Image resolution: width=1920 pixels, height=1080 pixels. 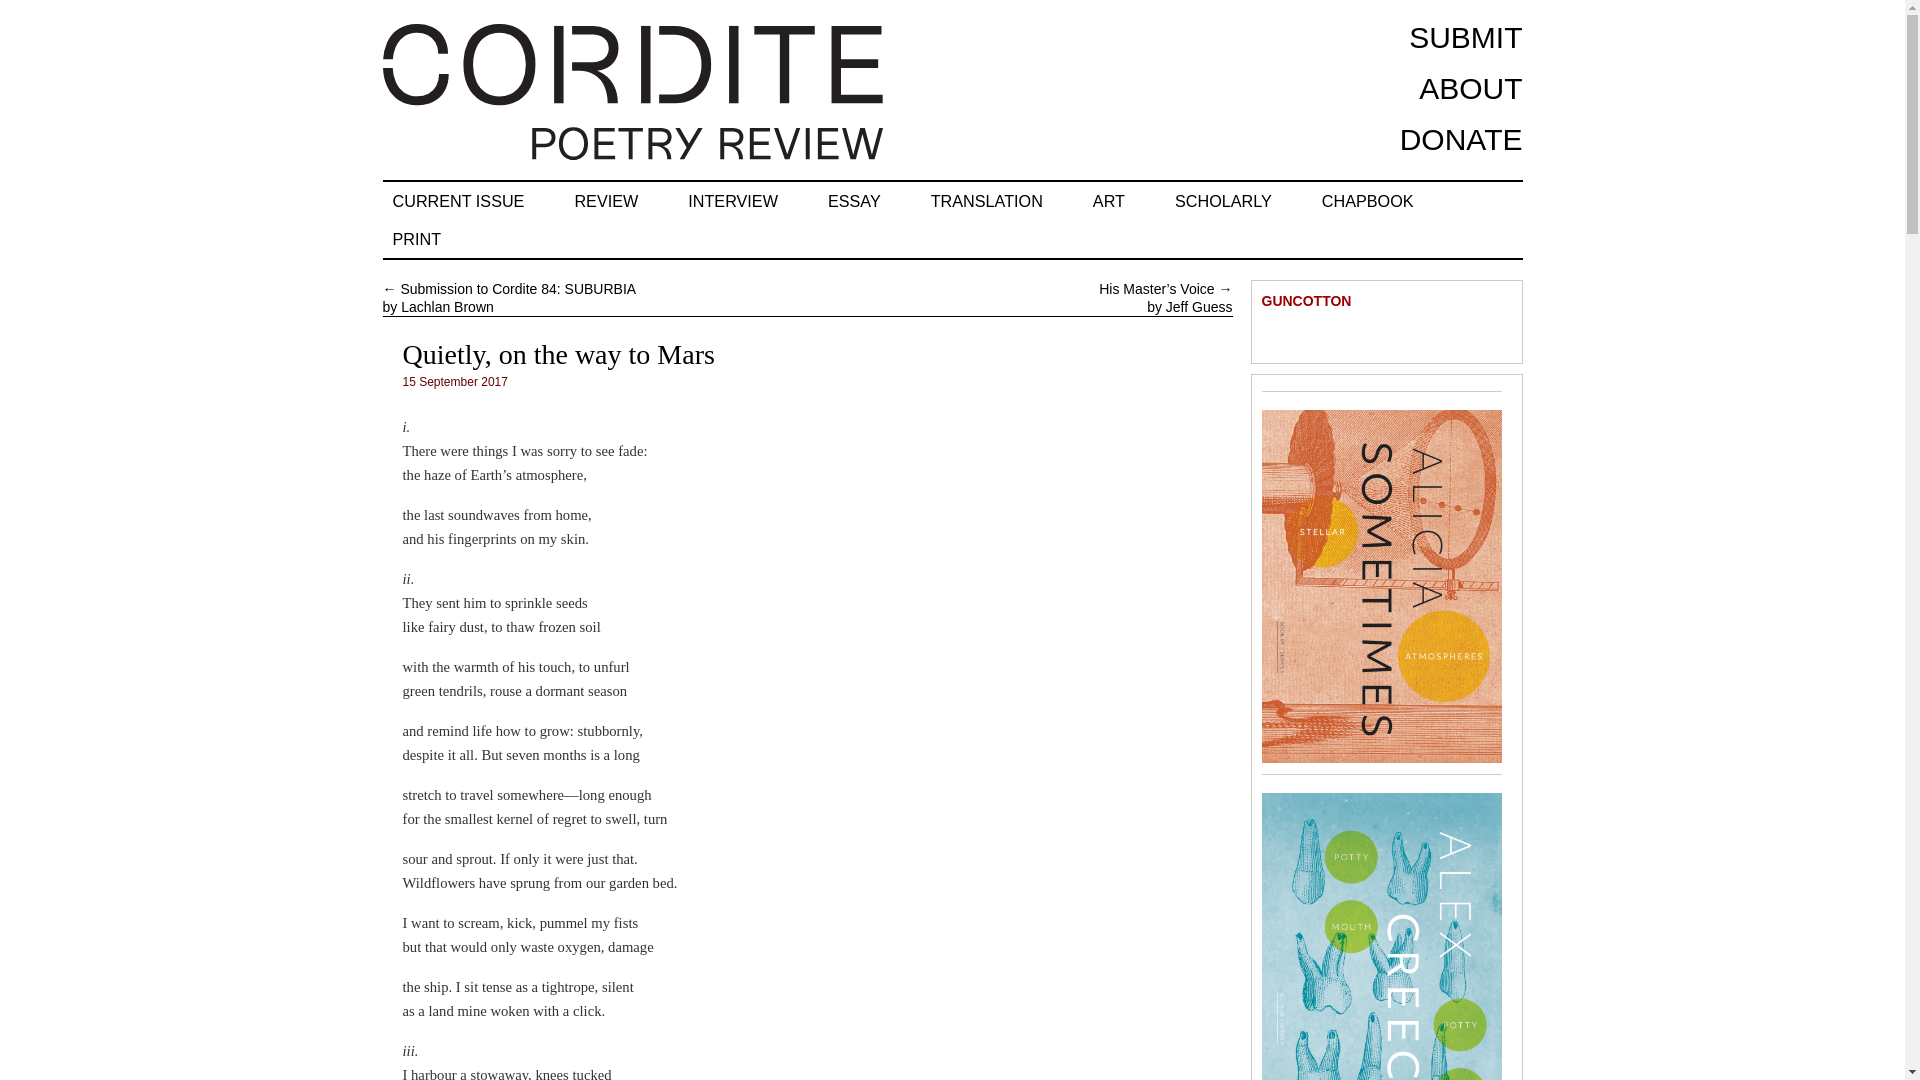 What do you see at coordinates (854, 201) in the screenshot?
I see `ESSAY` at bounding box center [854, 201].